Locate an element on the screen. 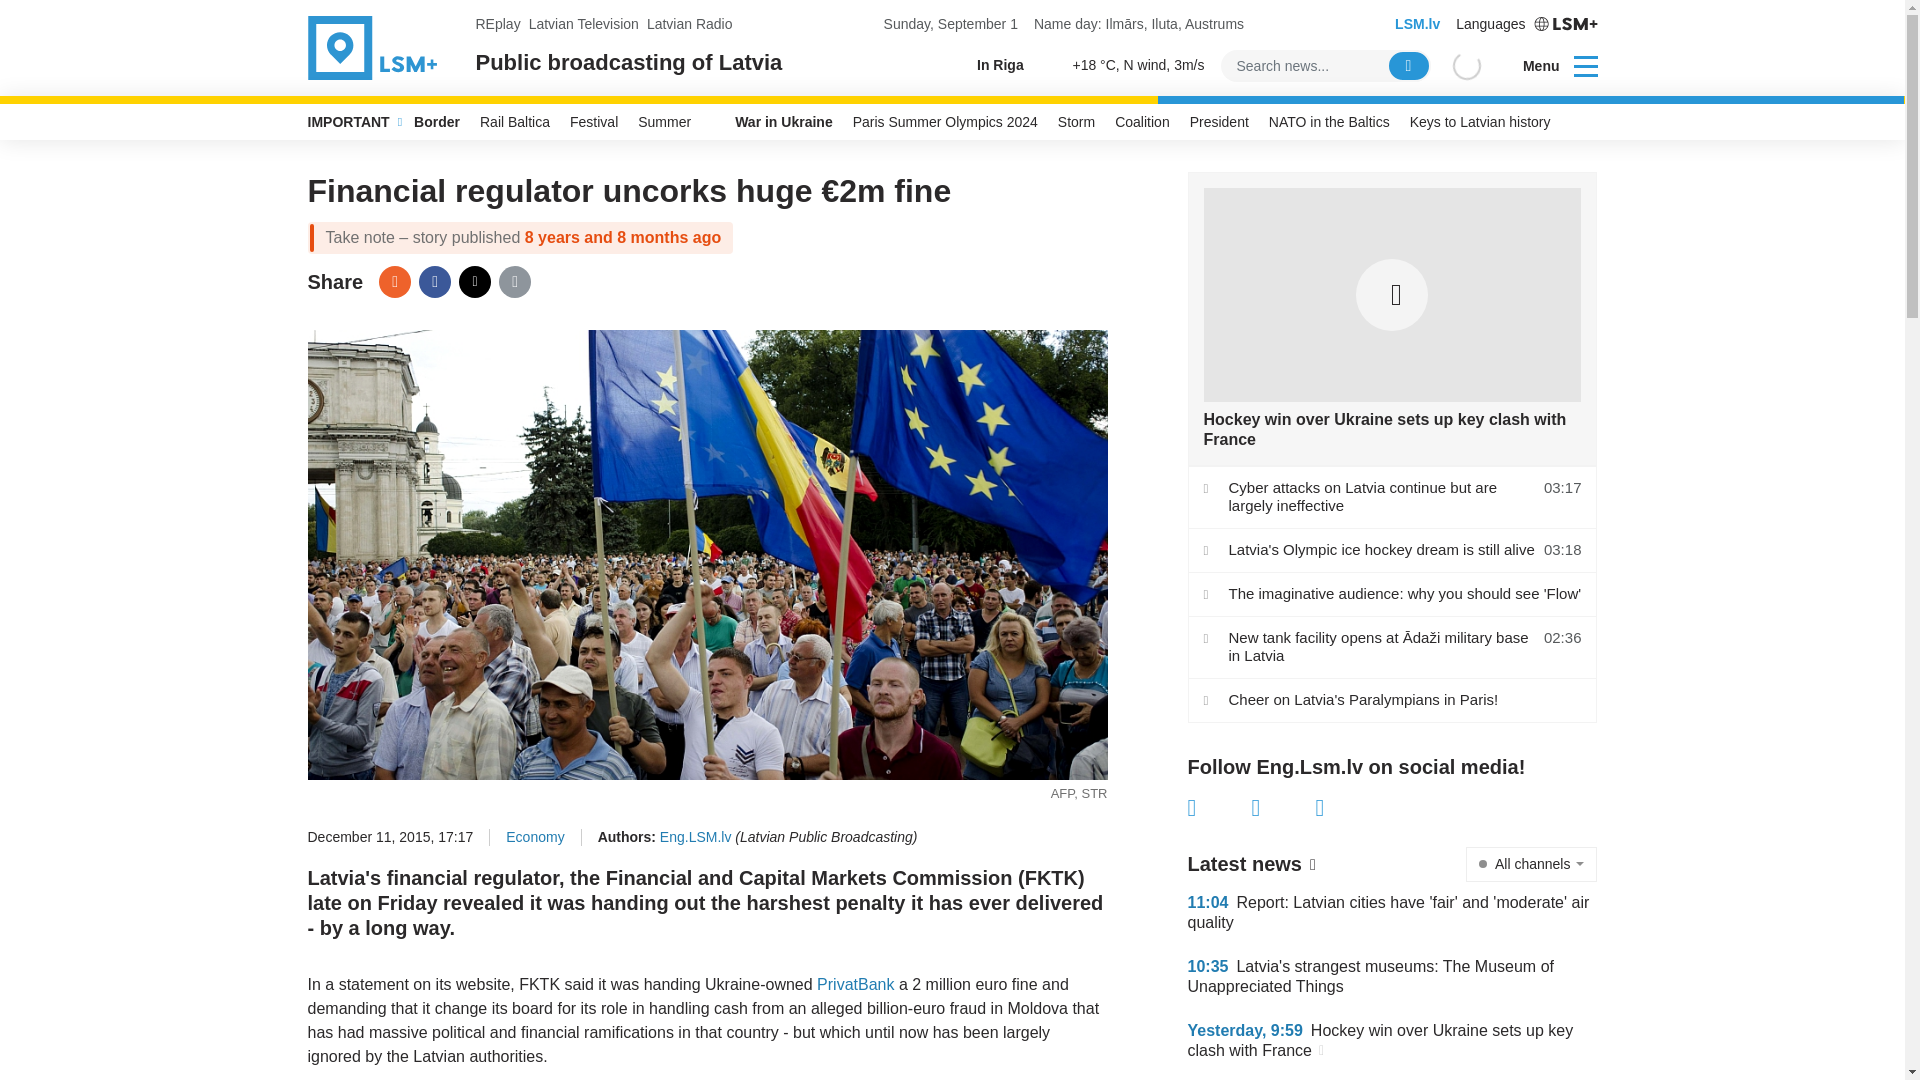  Facebook is located at coordinates (434, 282).